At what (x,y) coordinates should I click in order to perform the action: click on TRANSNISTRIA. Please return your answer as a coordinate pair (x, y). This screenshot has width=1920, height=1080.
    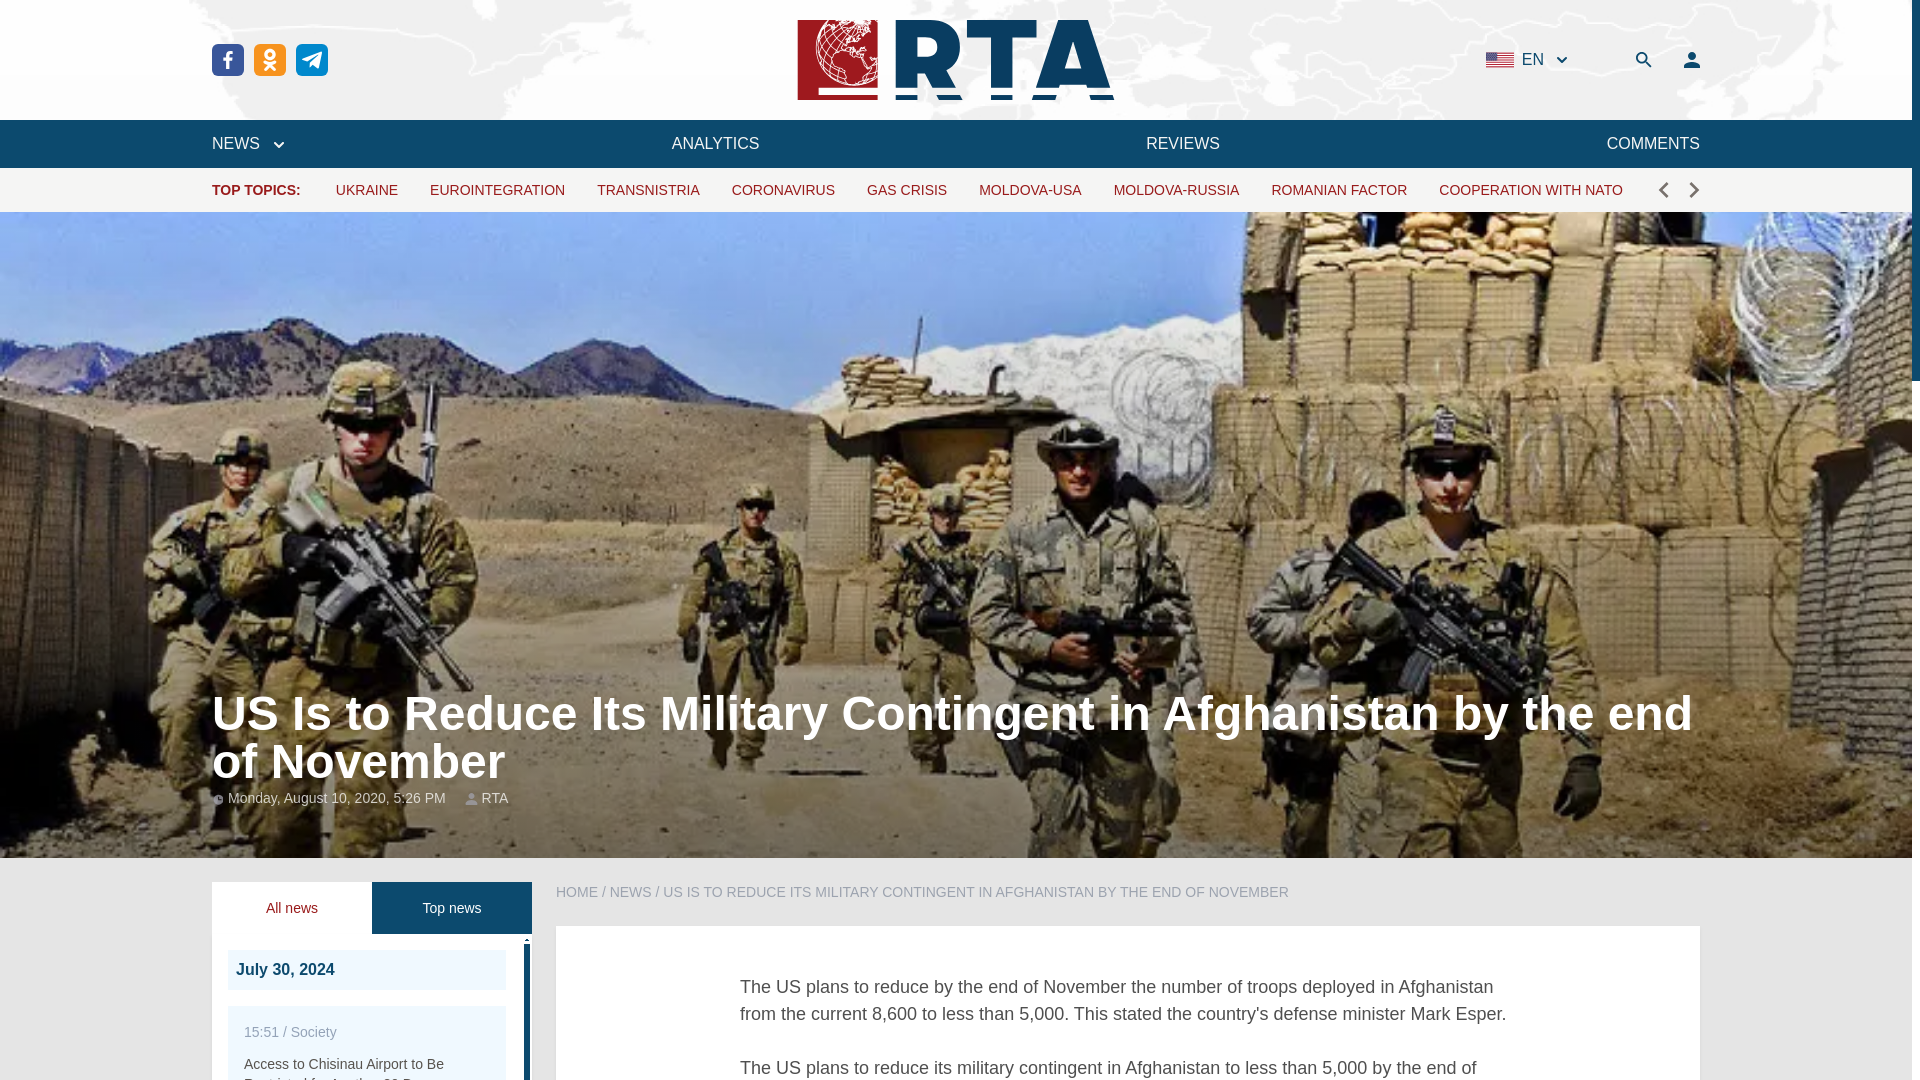
    Looking at the image, I should click on (648, 190).